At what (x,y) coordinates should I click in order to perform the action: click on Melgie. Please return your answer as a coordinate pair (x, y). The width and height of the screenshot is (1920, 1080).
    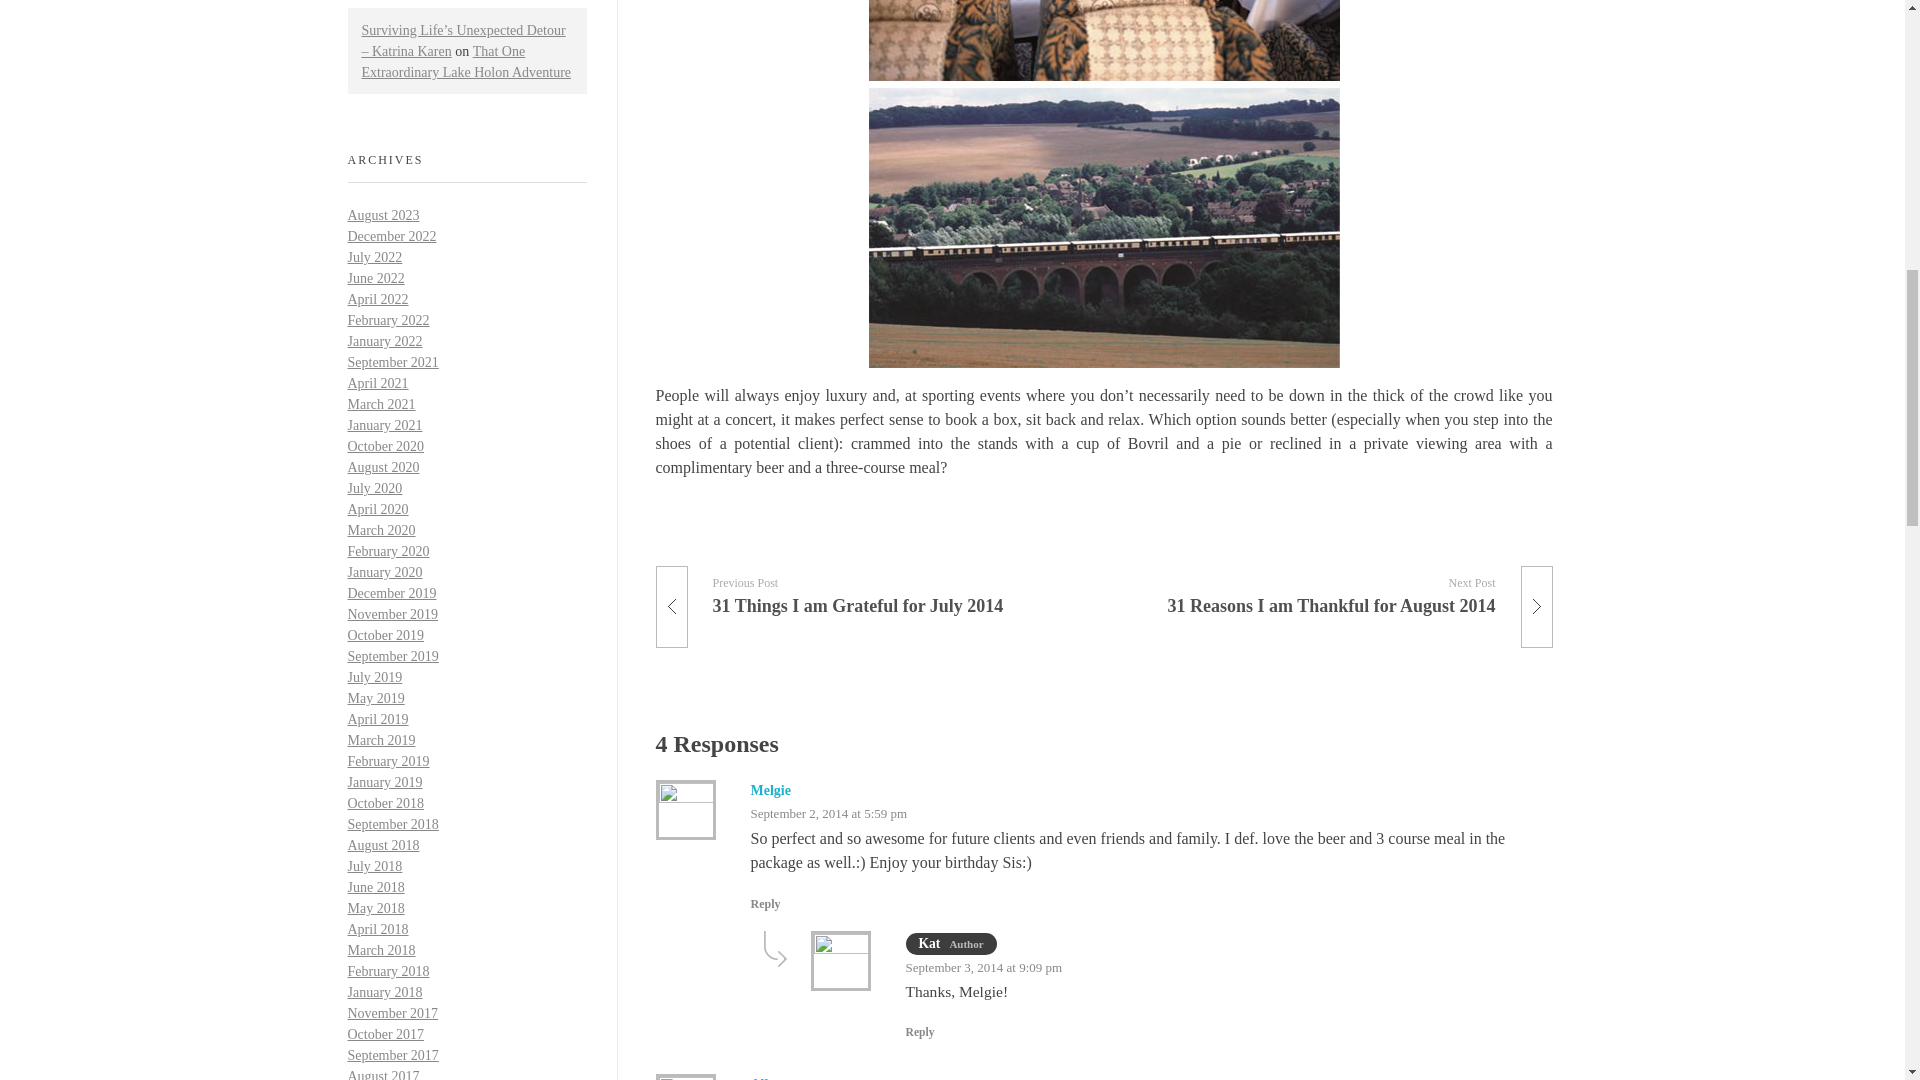
    Looking at the image, I should click on (1336, 590).